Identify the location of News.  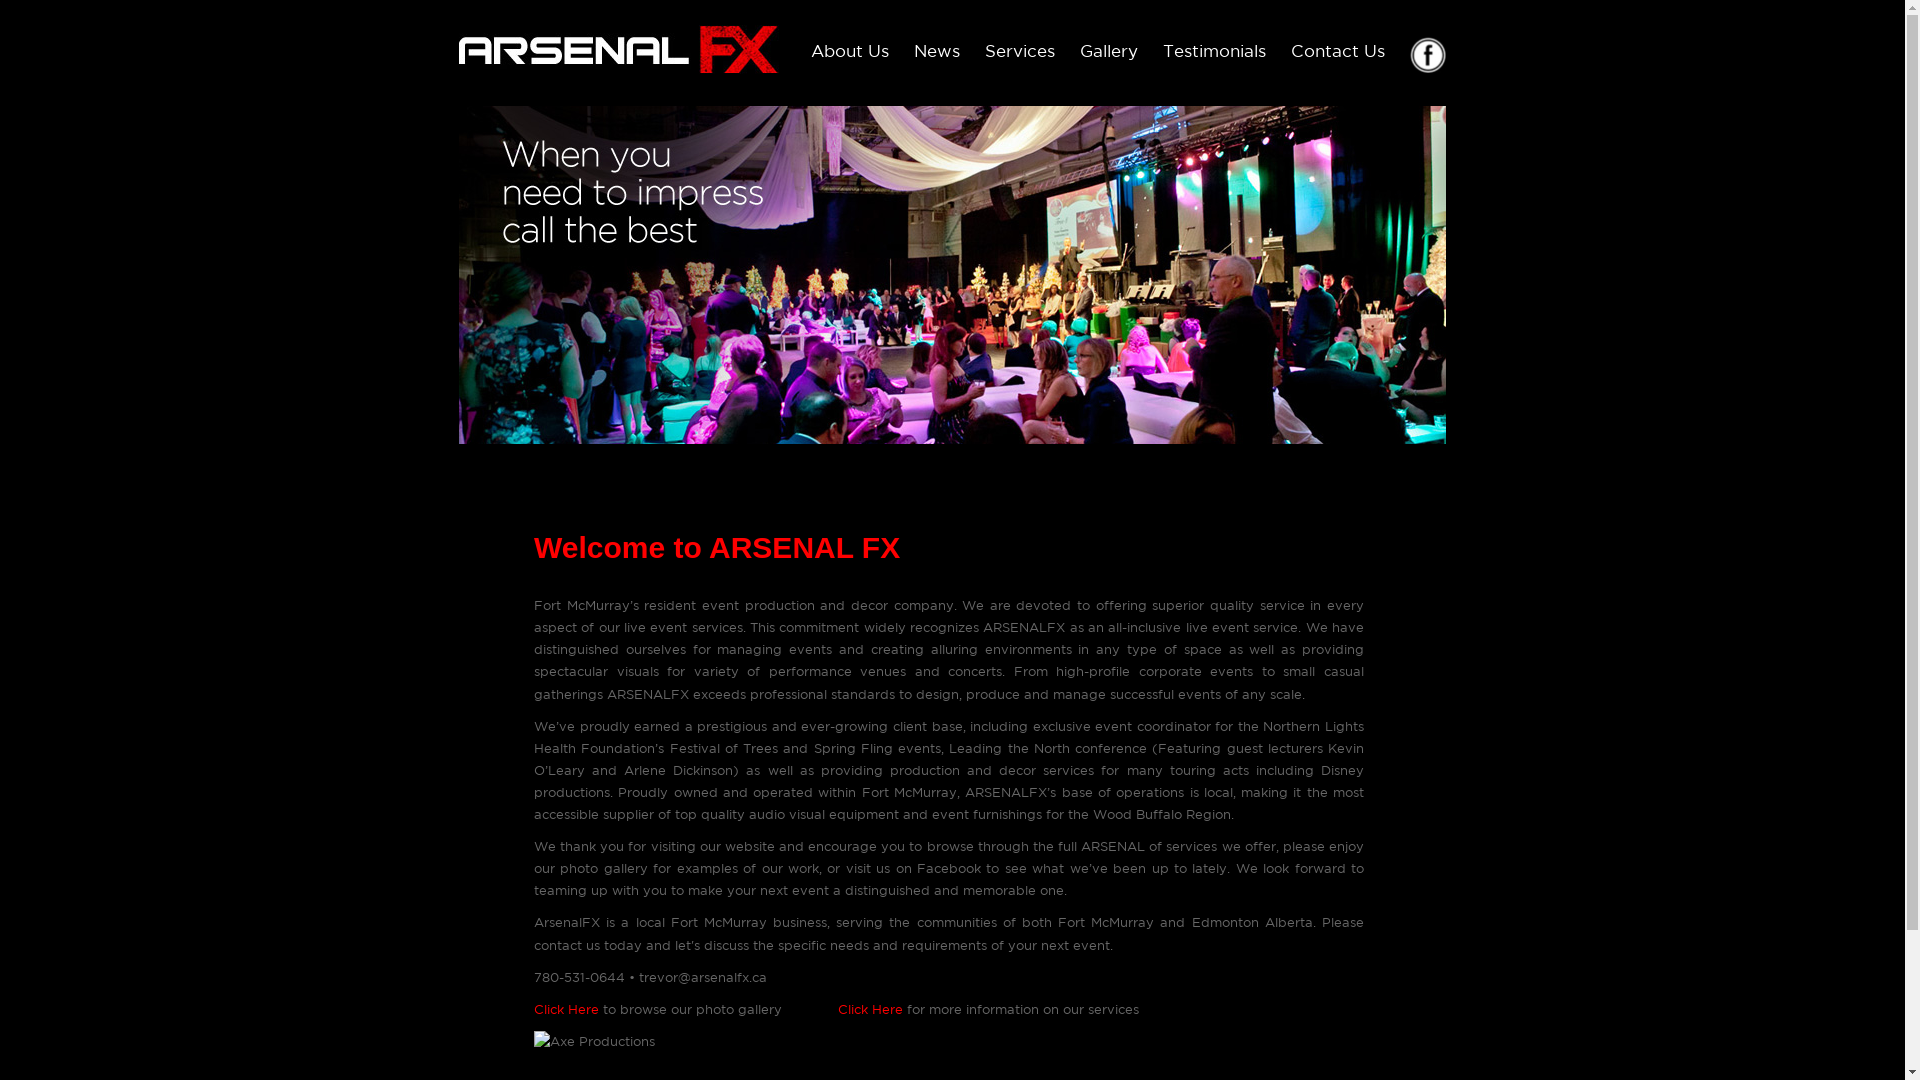
(937, 50).